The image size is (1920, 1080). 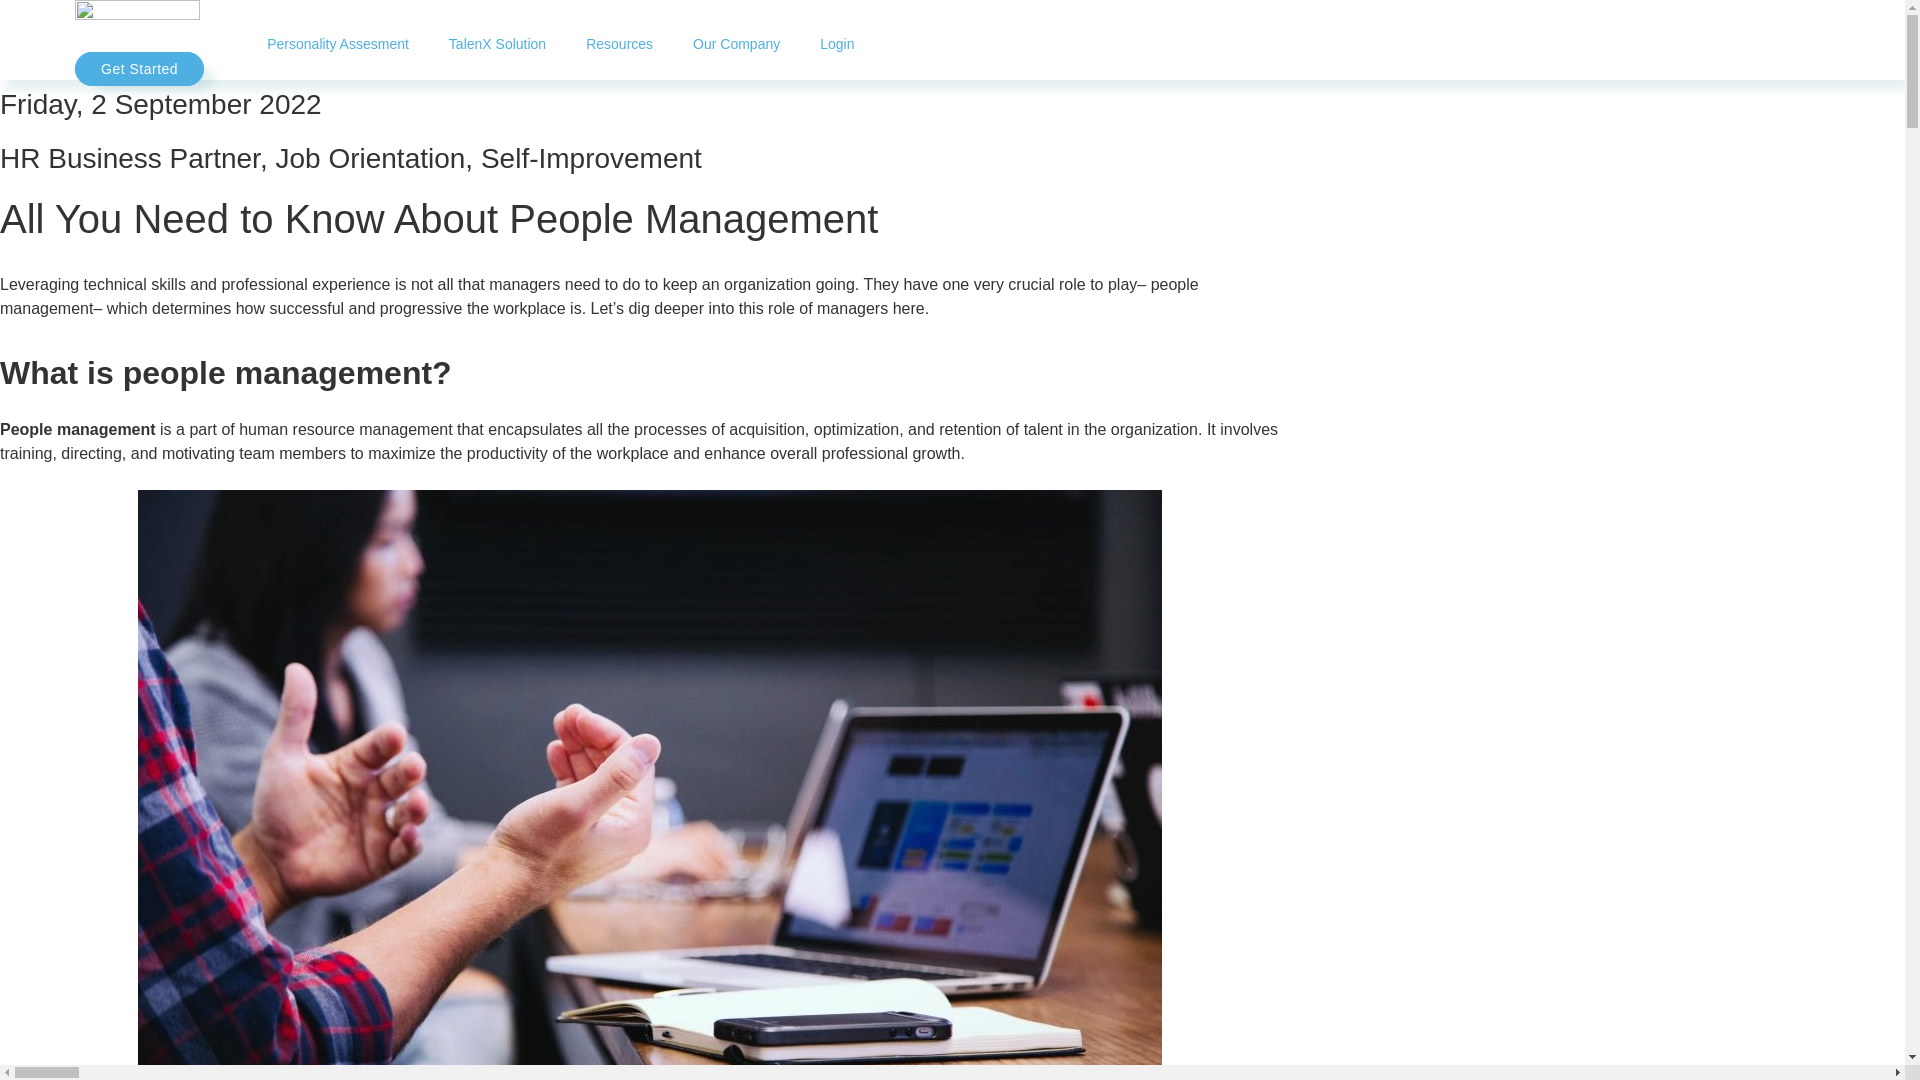 What do you see at coordinates (620, 44) in the screenshot?
I see `Resources` at bounding box center [620, 44].